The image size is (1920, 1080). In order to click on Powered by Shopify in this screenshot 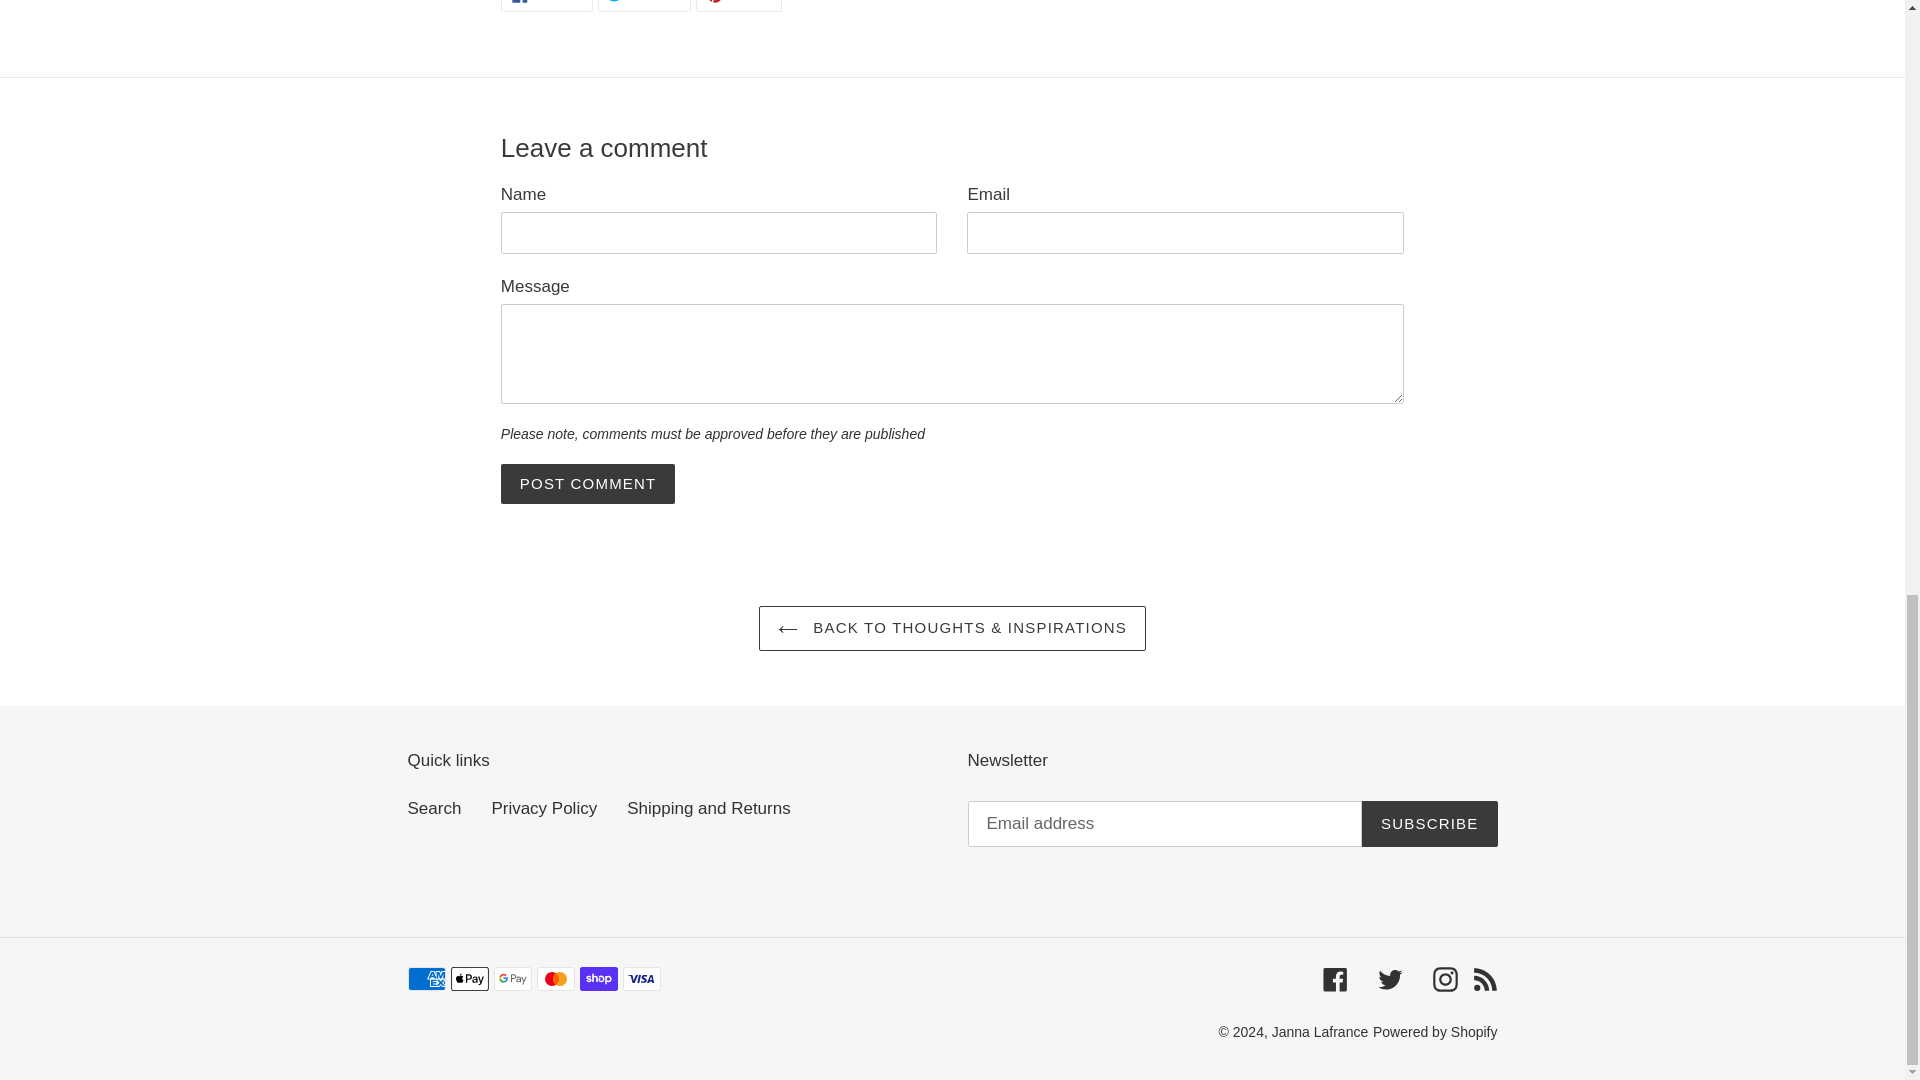, I will do `click(1390, 978)`.